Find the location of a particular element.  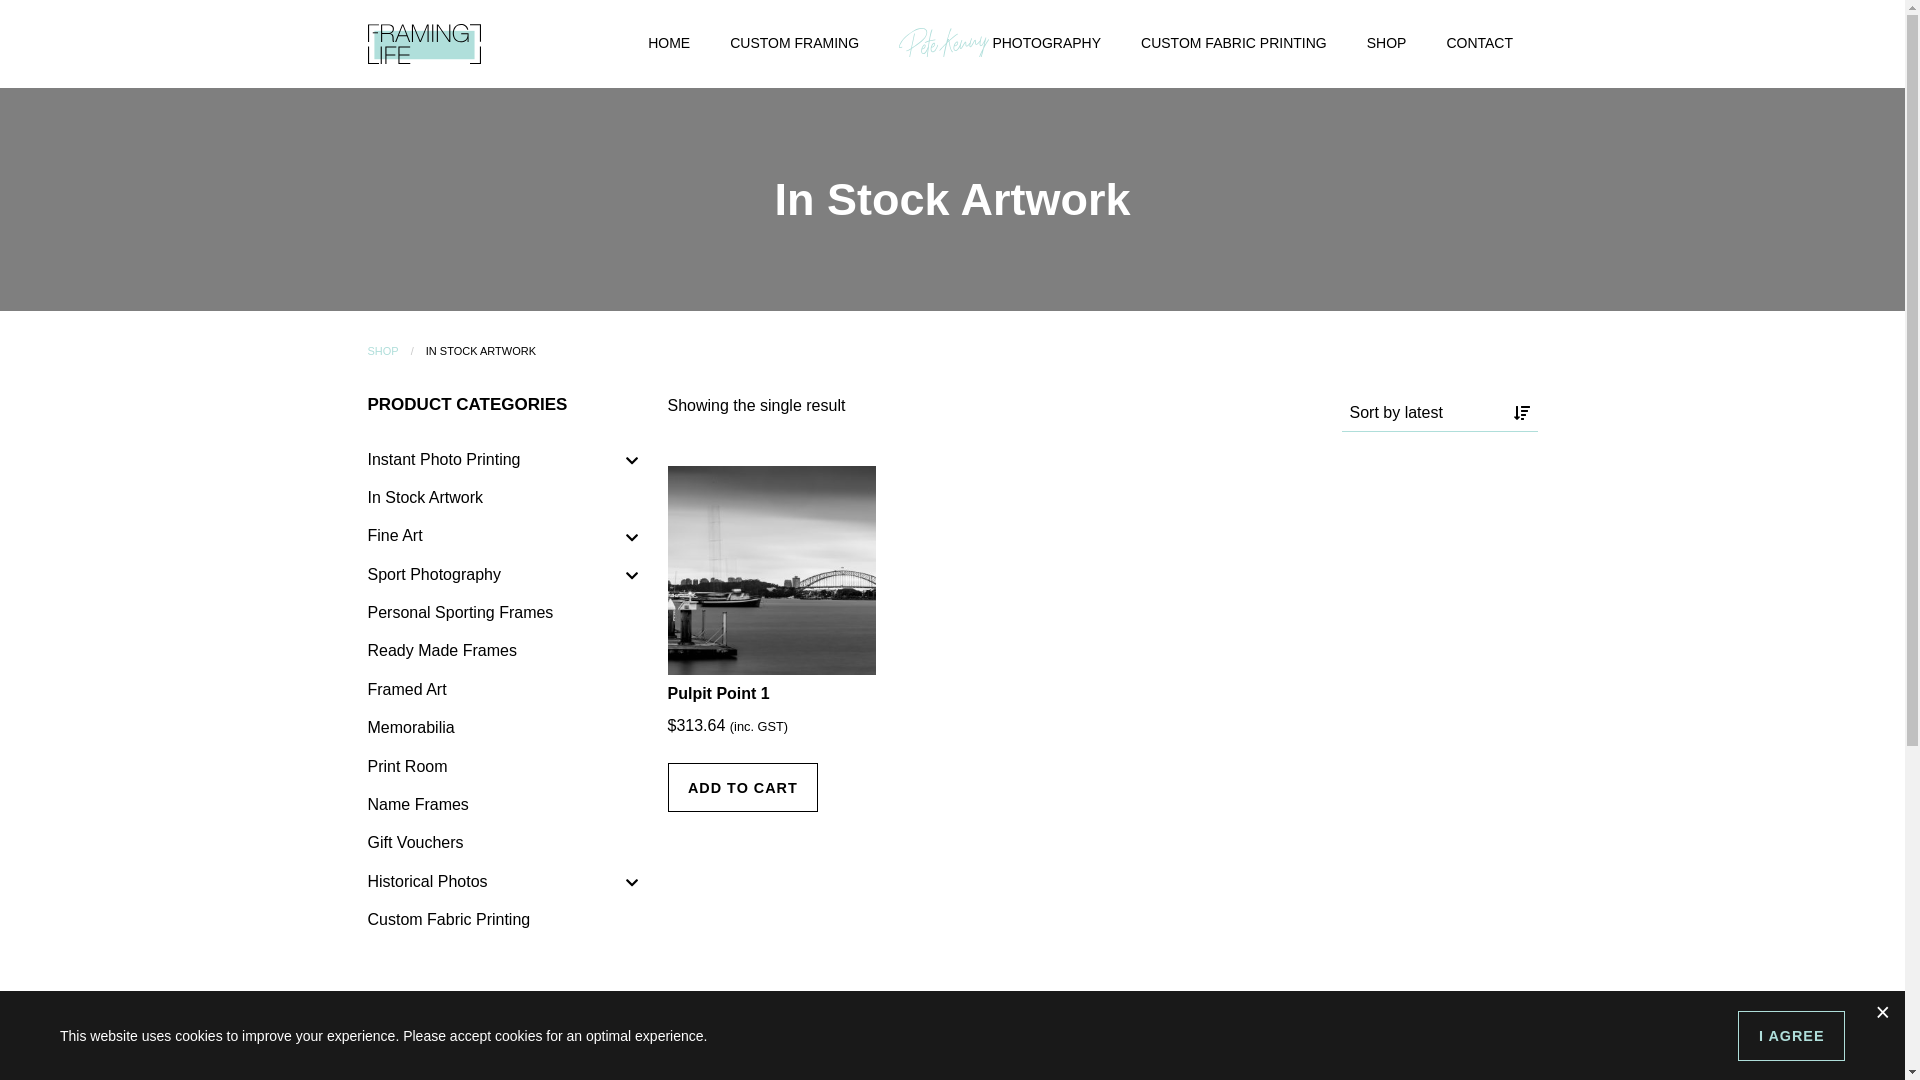

CONTACT is located at coordinates (1480, 43).